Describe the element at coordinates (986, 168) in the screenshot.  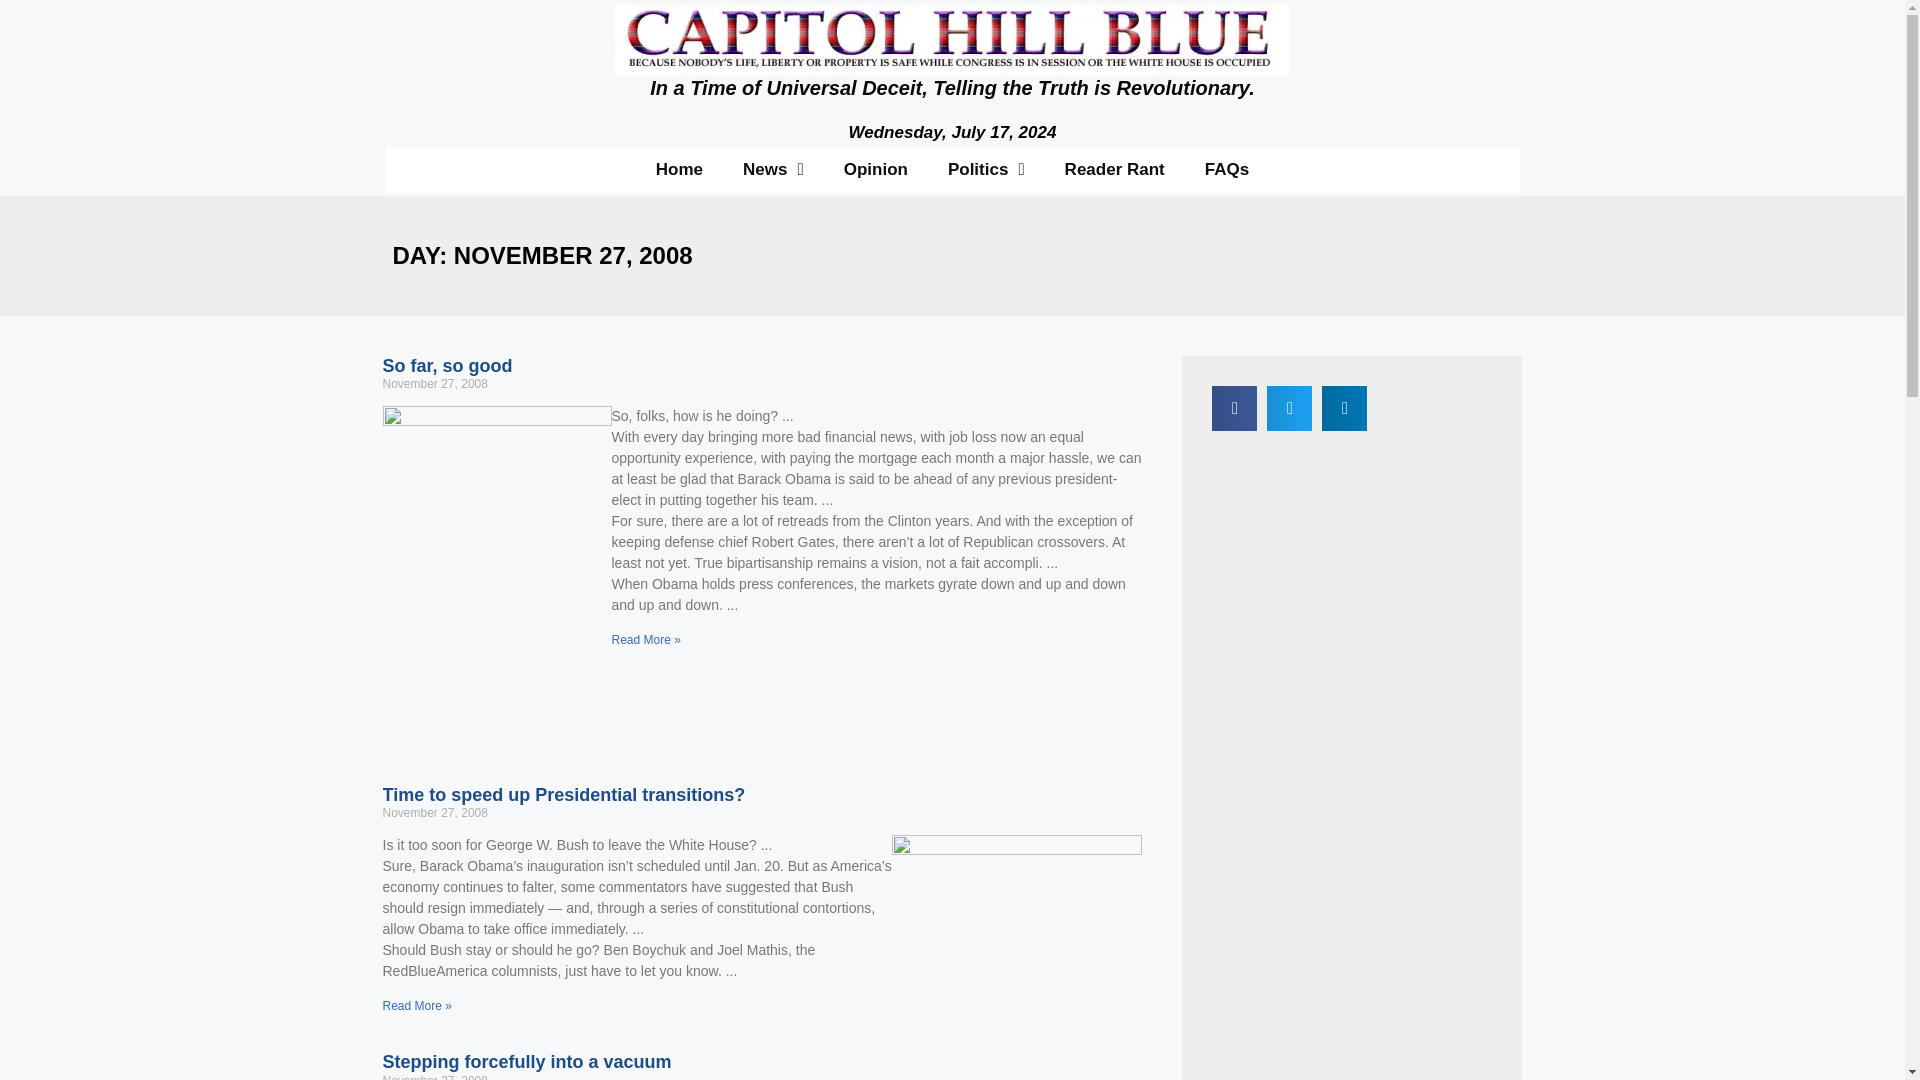
I see `Politics` at that location.